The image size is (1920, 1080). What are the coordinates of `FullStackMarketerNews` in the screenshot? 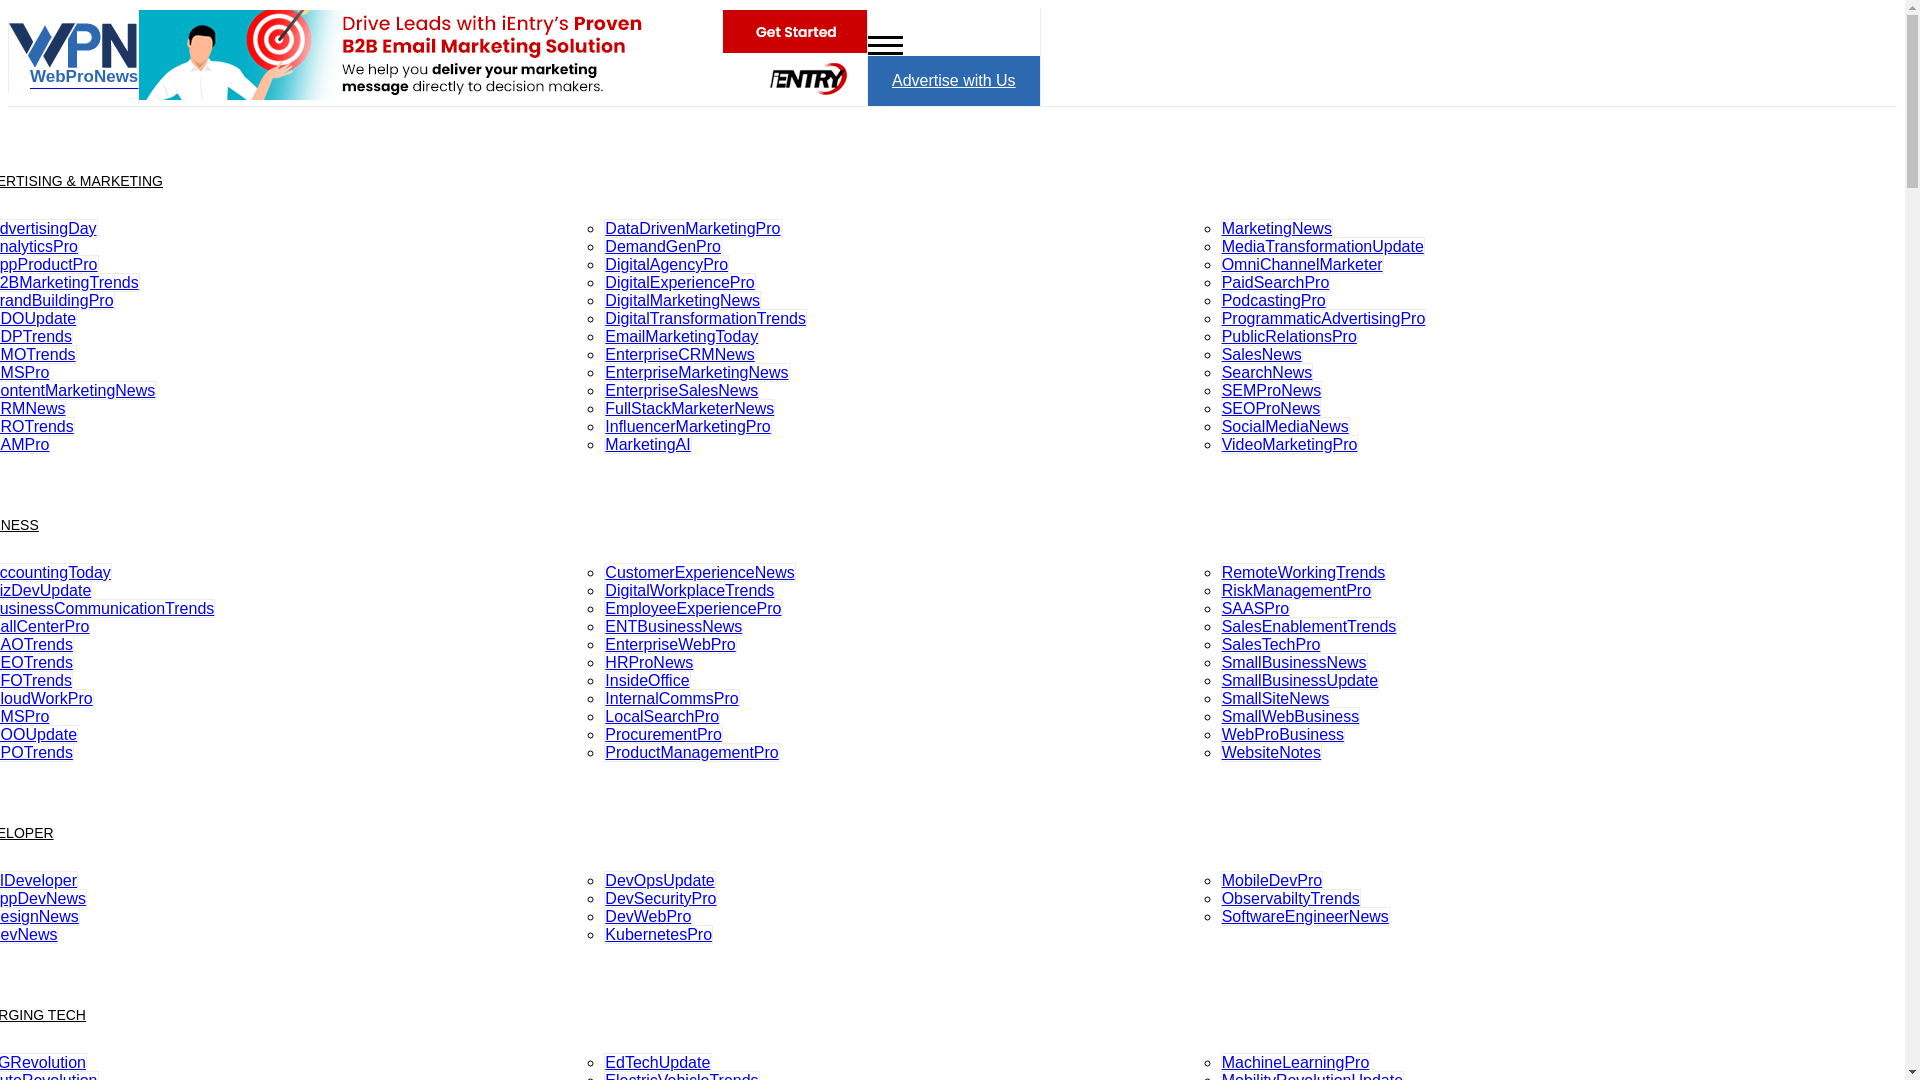 It's located at (690, 408).